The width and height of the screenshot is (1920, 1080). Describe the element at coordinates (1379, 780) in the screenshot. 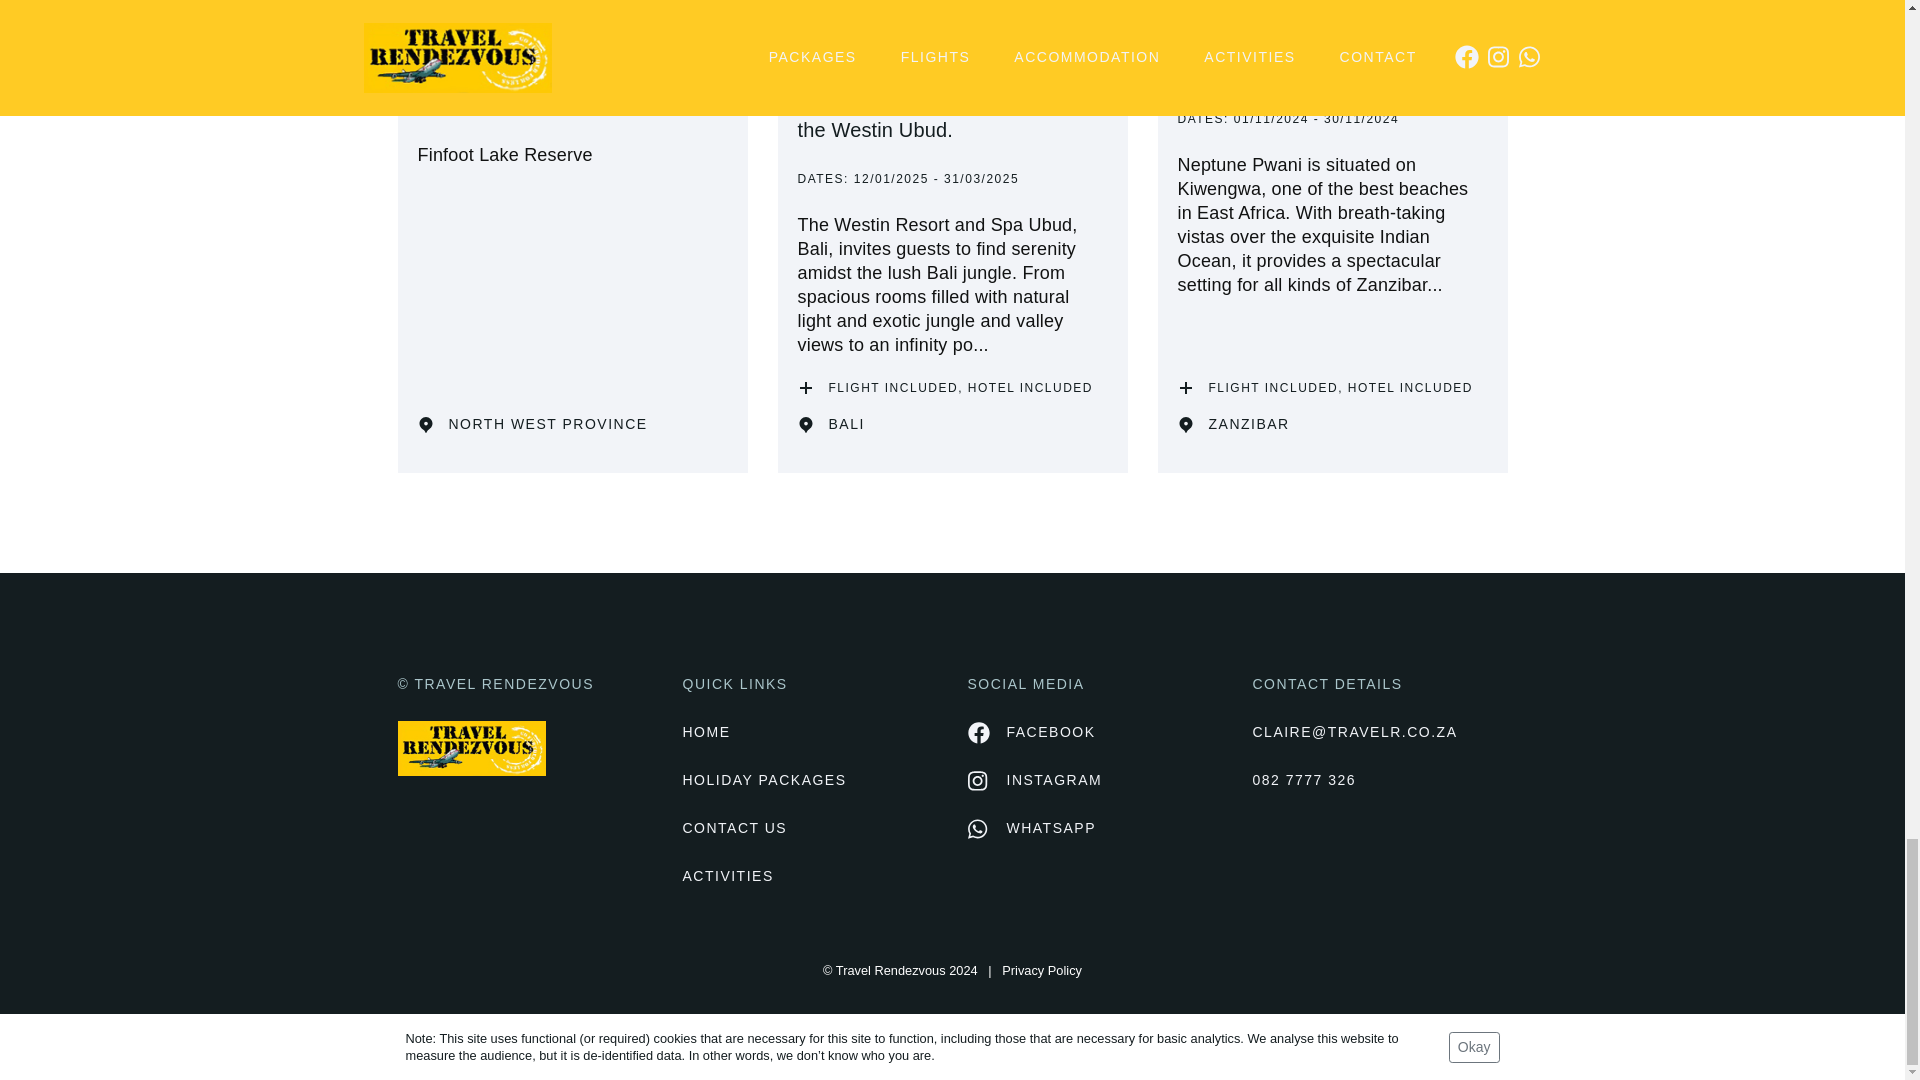

I see `082 7777 326` at that location.